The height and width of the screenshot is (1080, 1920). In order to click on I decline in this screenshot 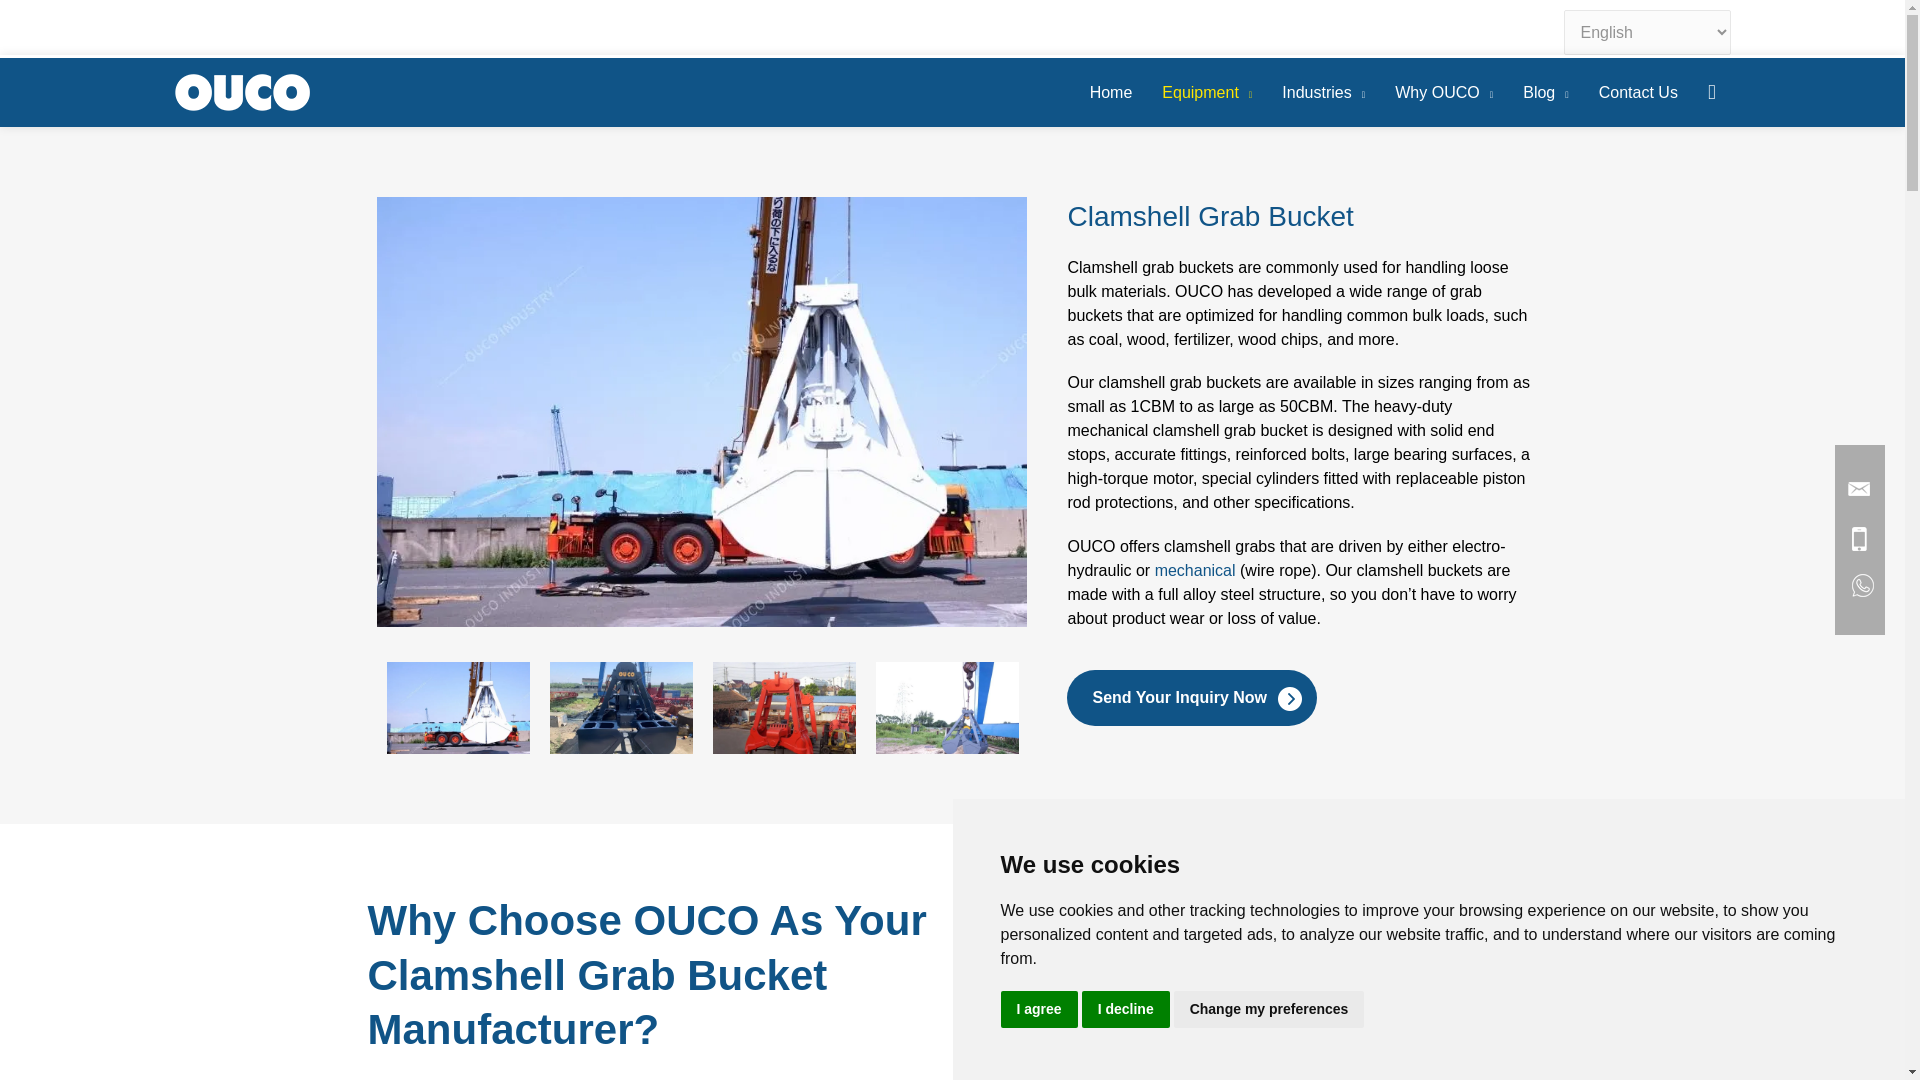, I will do `click(1126, 1010)`.